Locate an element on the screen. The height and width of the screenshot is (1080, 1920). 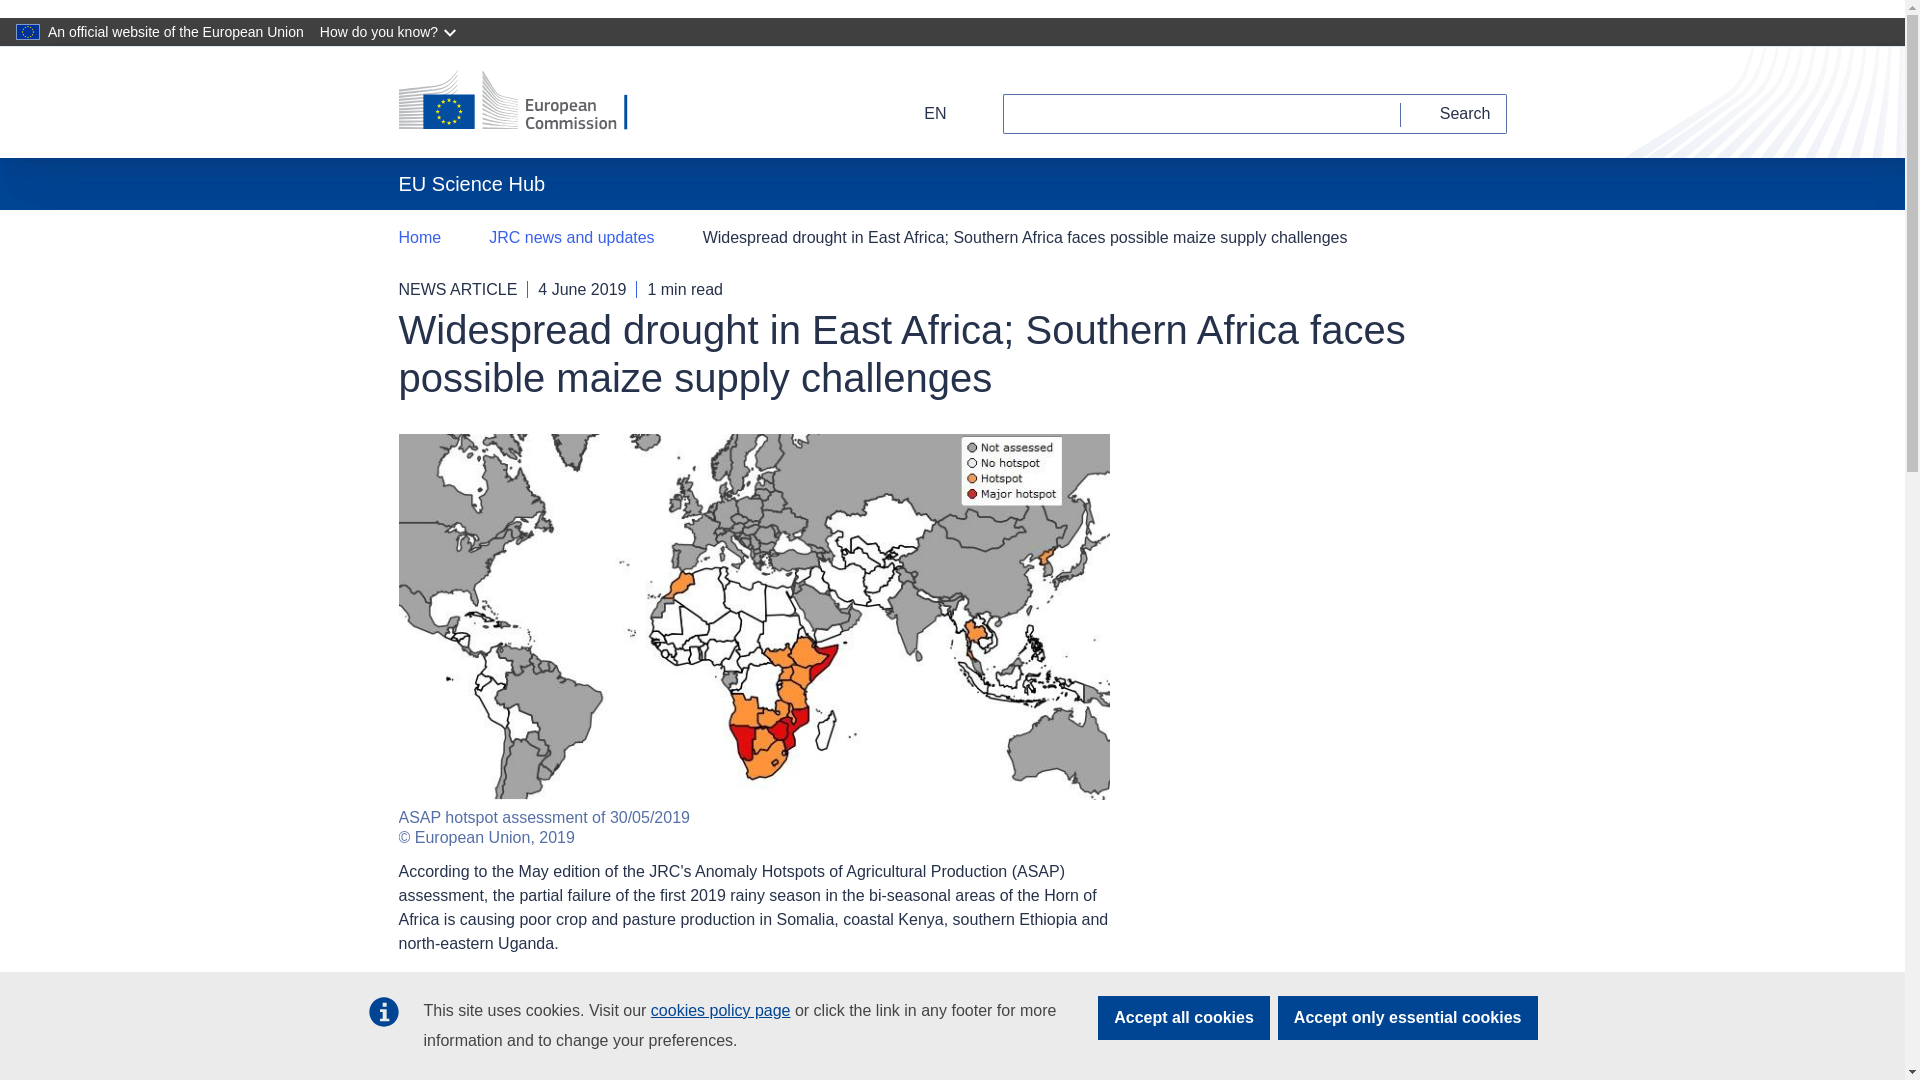
JRC news and updates is located at coordinates (572, 238).